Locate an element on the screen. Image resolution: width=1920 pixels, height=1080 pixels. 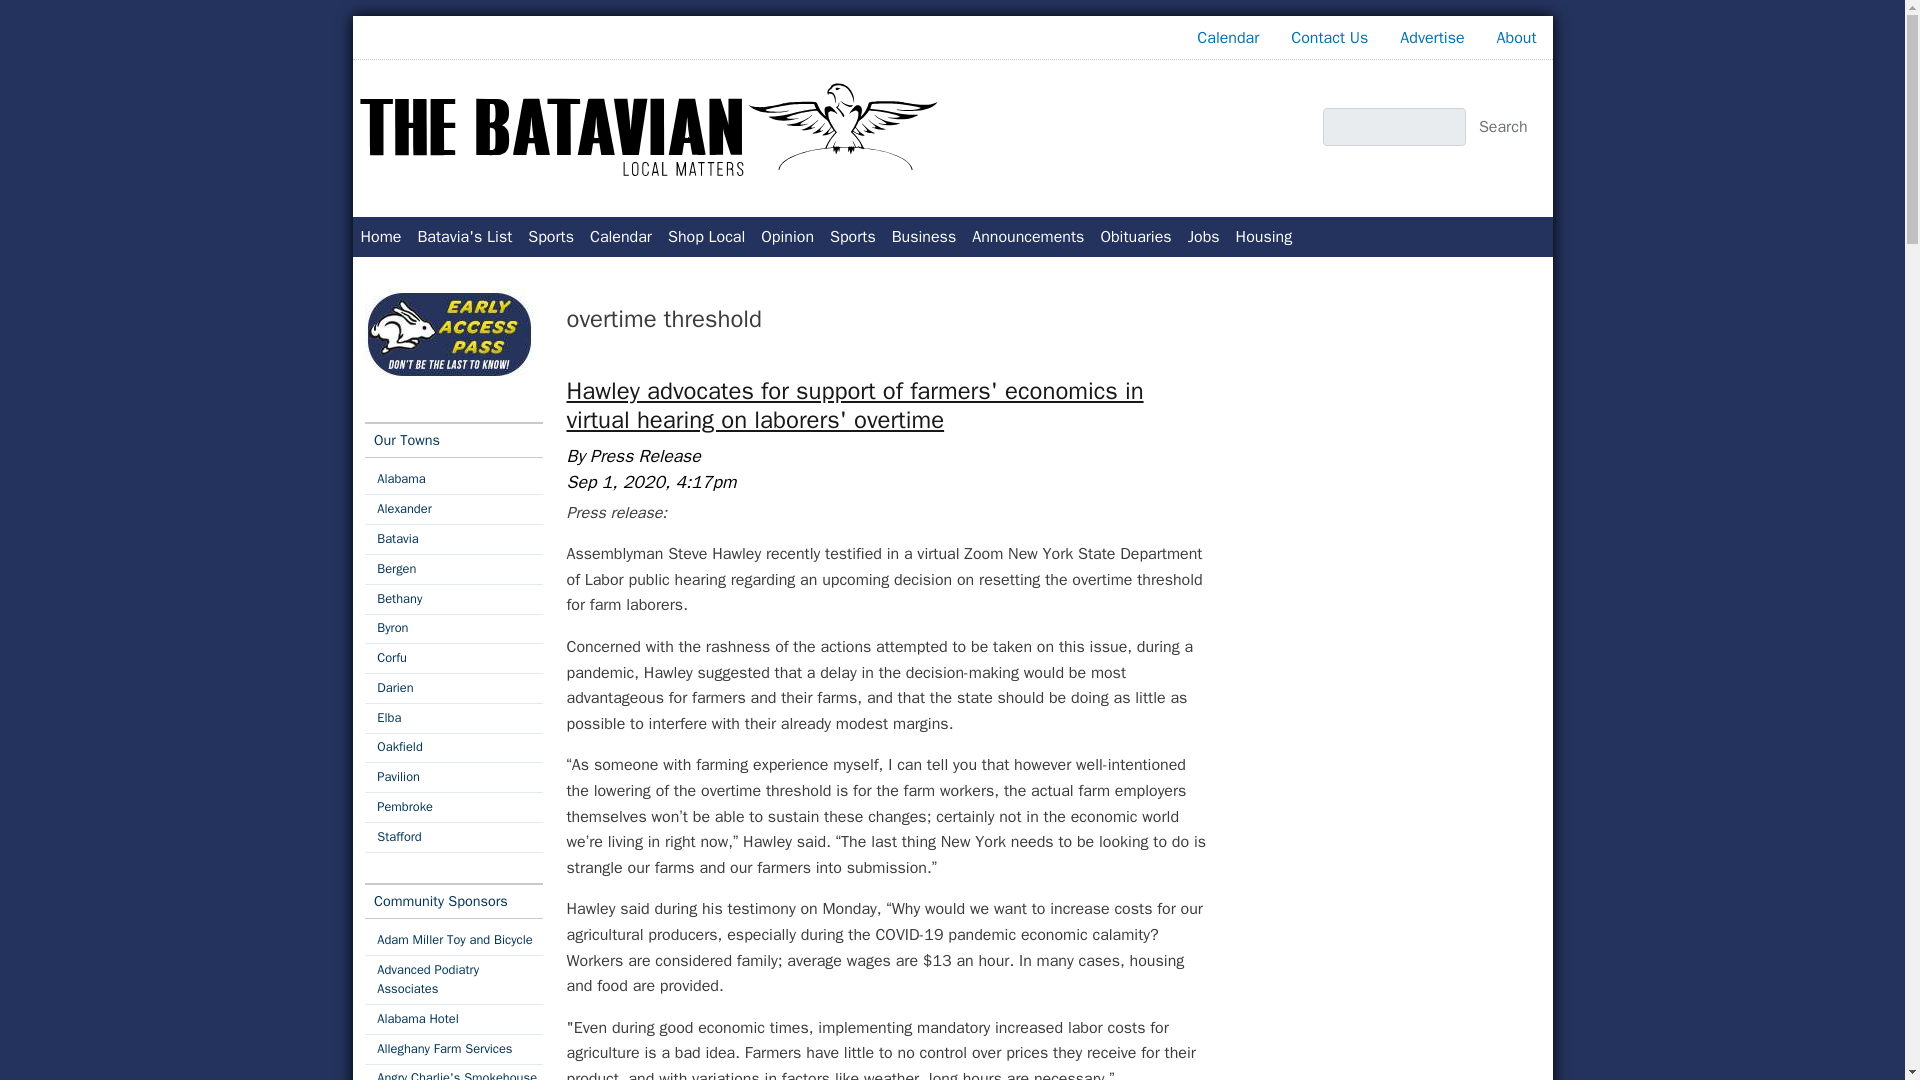
Advertise is located at coordinates (1432, 38).